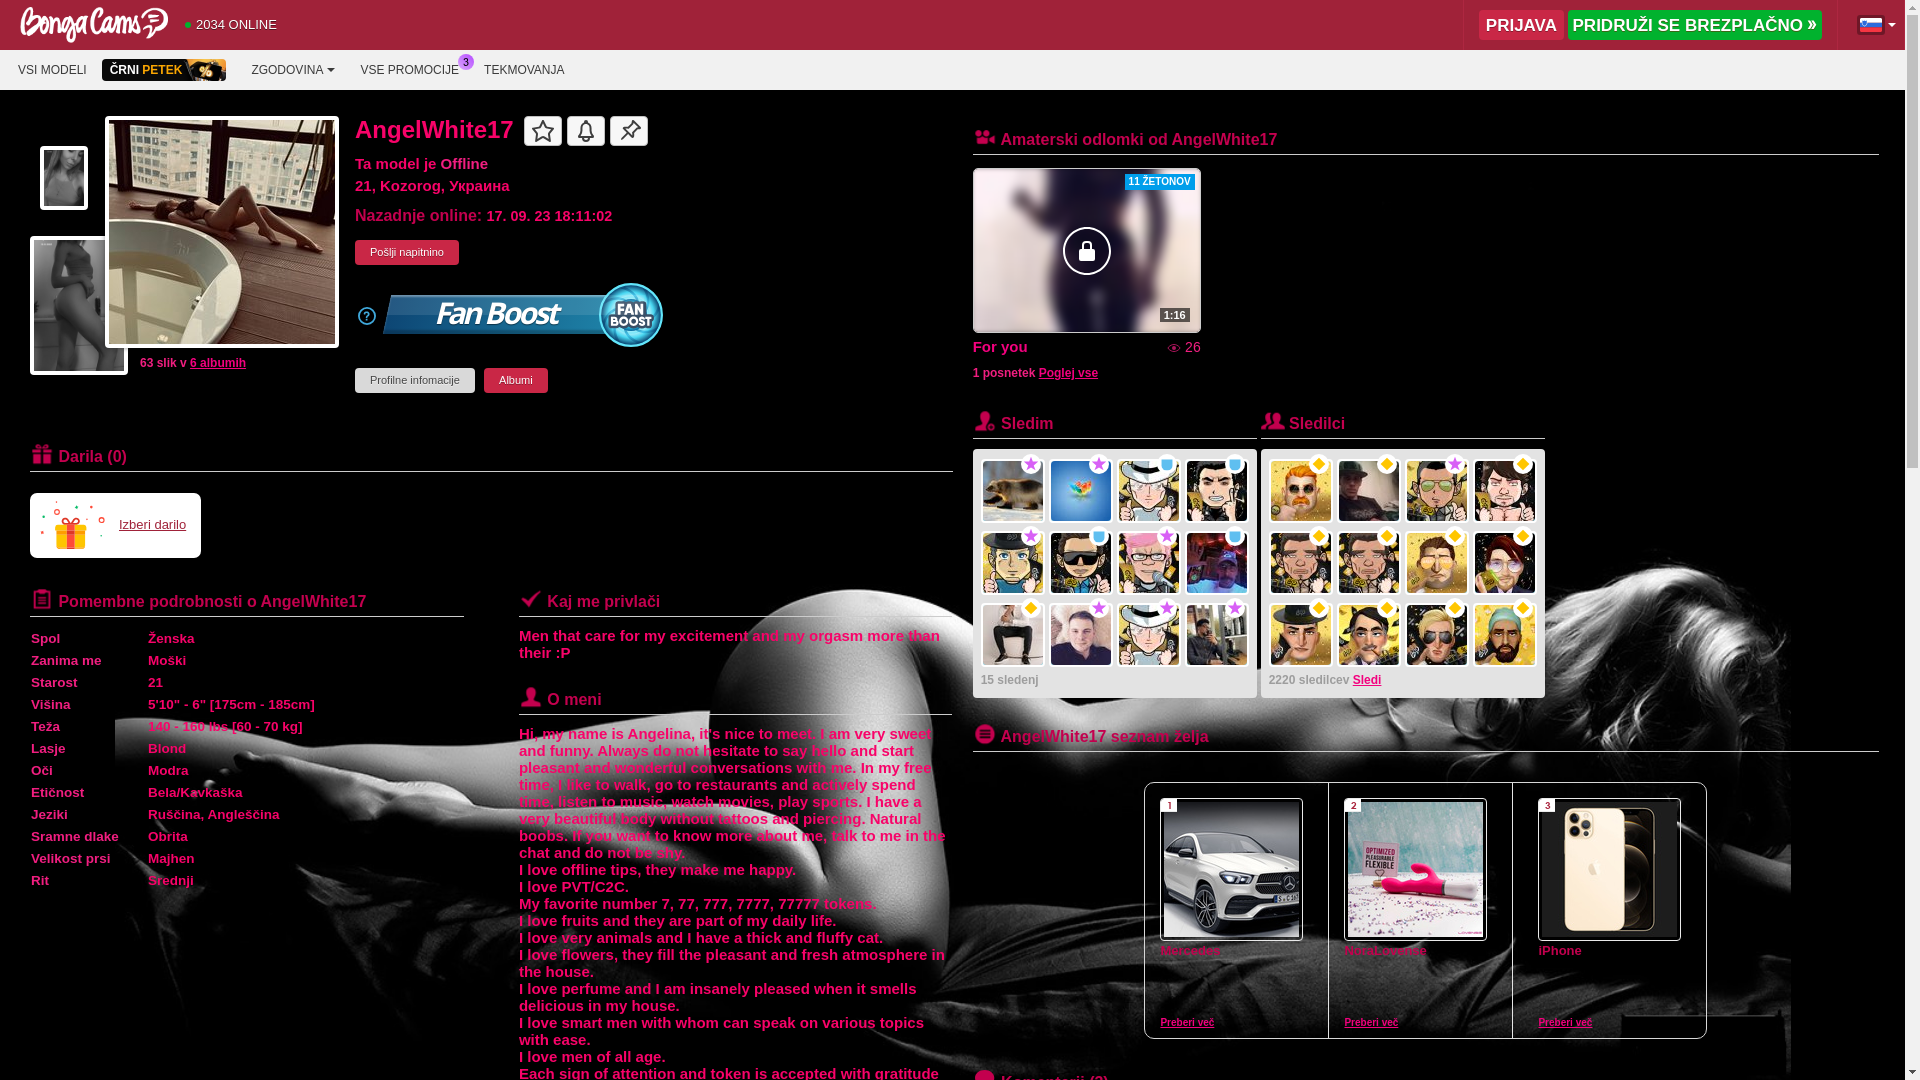  I want to click on Gold, so click(1523, 608).